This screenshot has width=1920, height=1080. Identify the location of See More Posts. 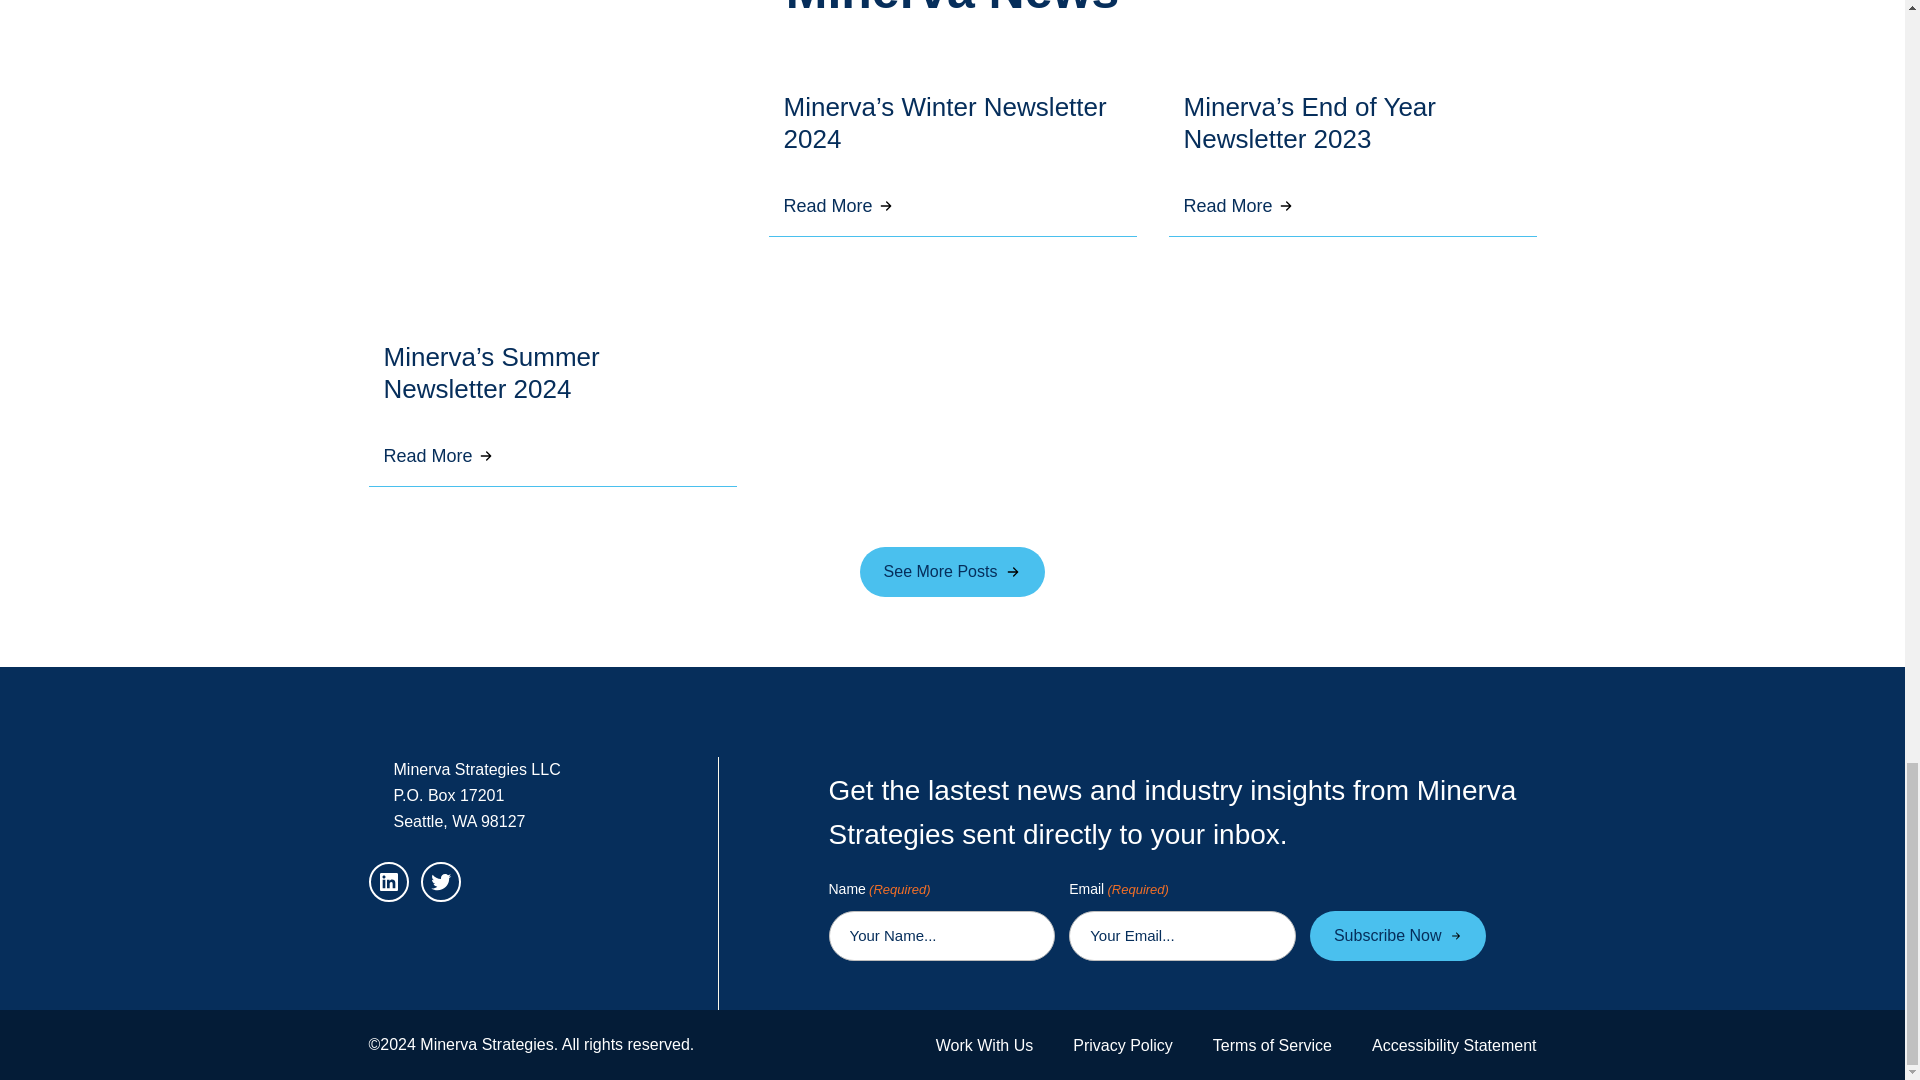
(953, 572).